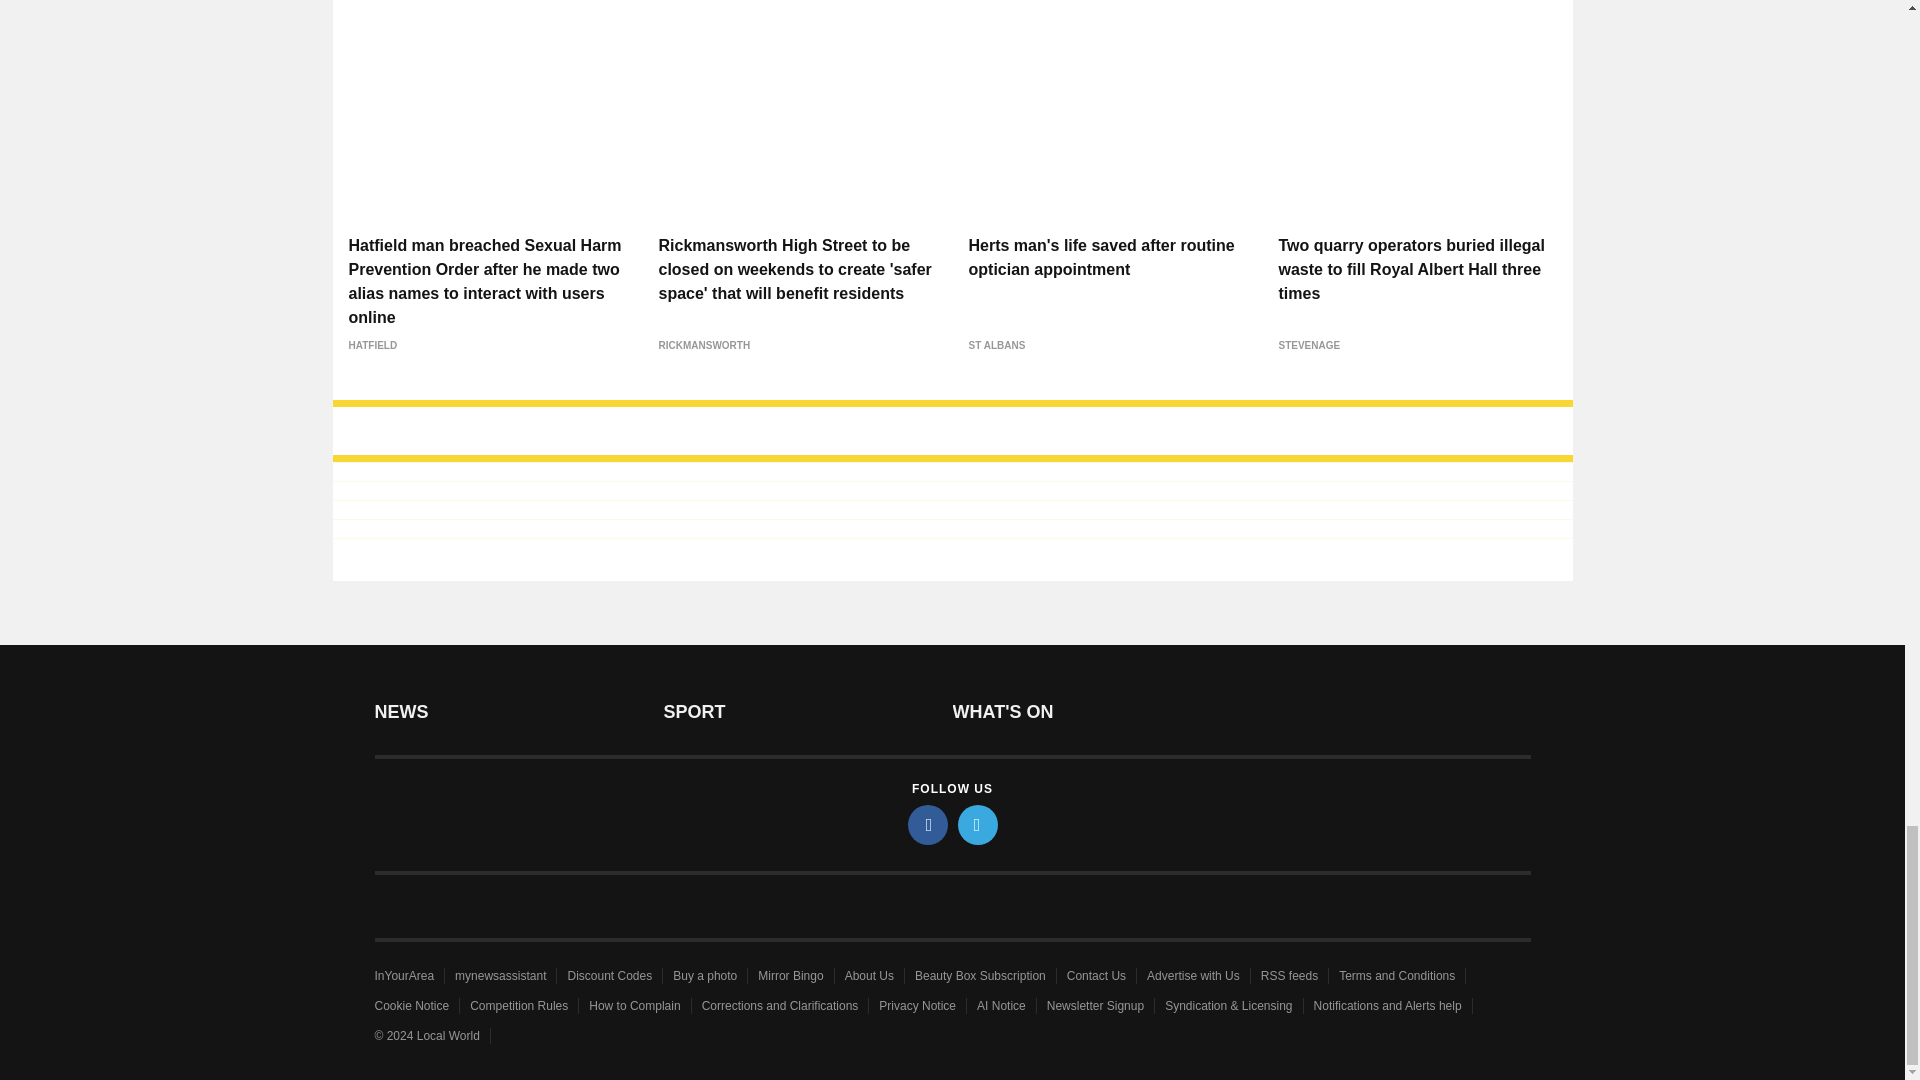 The width and height of the screenshot is (1920, 1080). Describe the element at coordinates (978, 824) in the screenshot. I see `twitter` at that location.